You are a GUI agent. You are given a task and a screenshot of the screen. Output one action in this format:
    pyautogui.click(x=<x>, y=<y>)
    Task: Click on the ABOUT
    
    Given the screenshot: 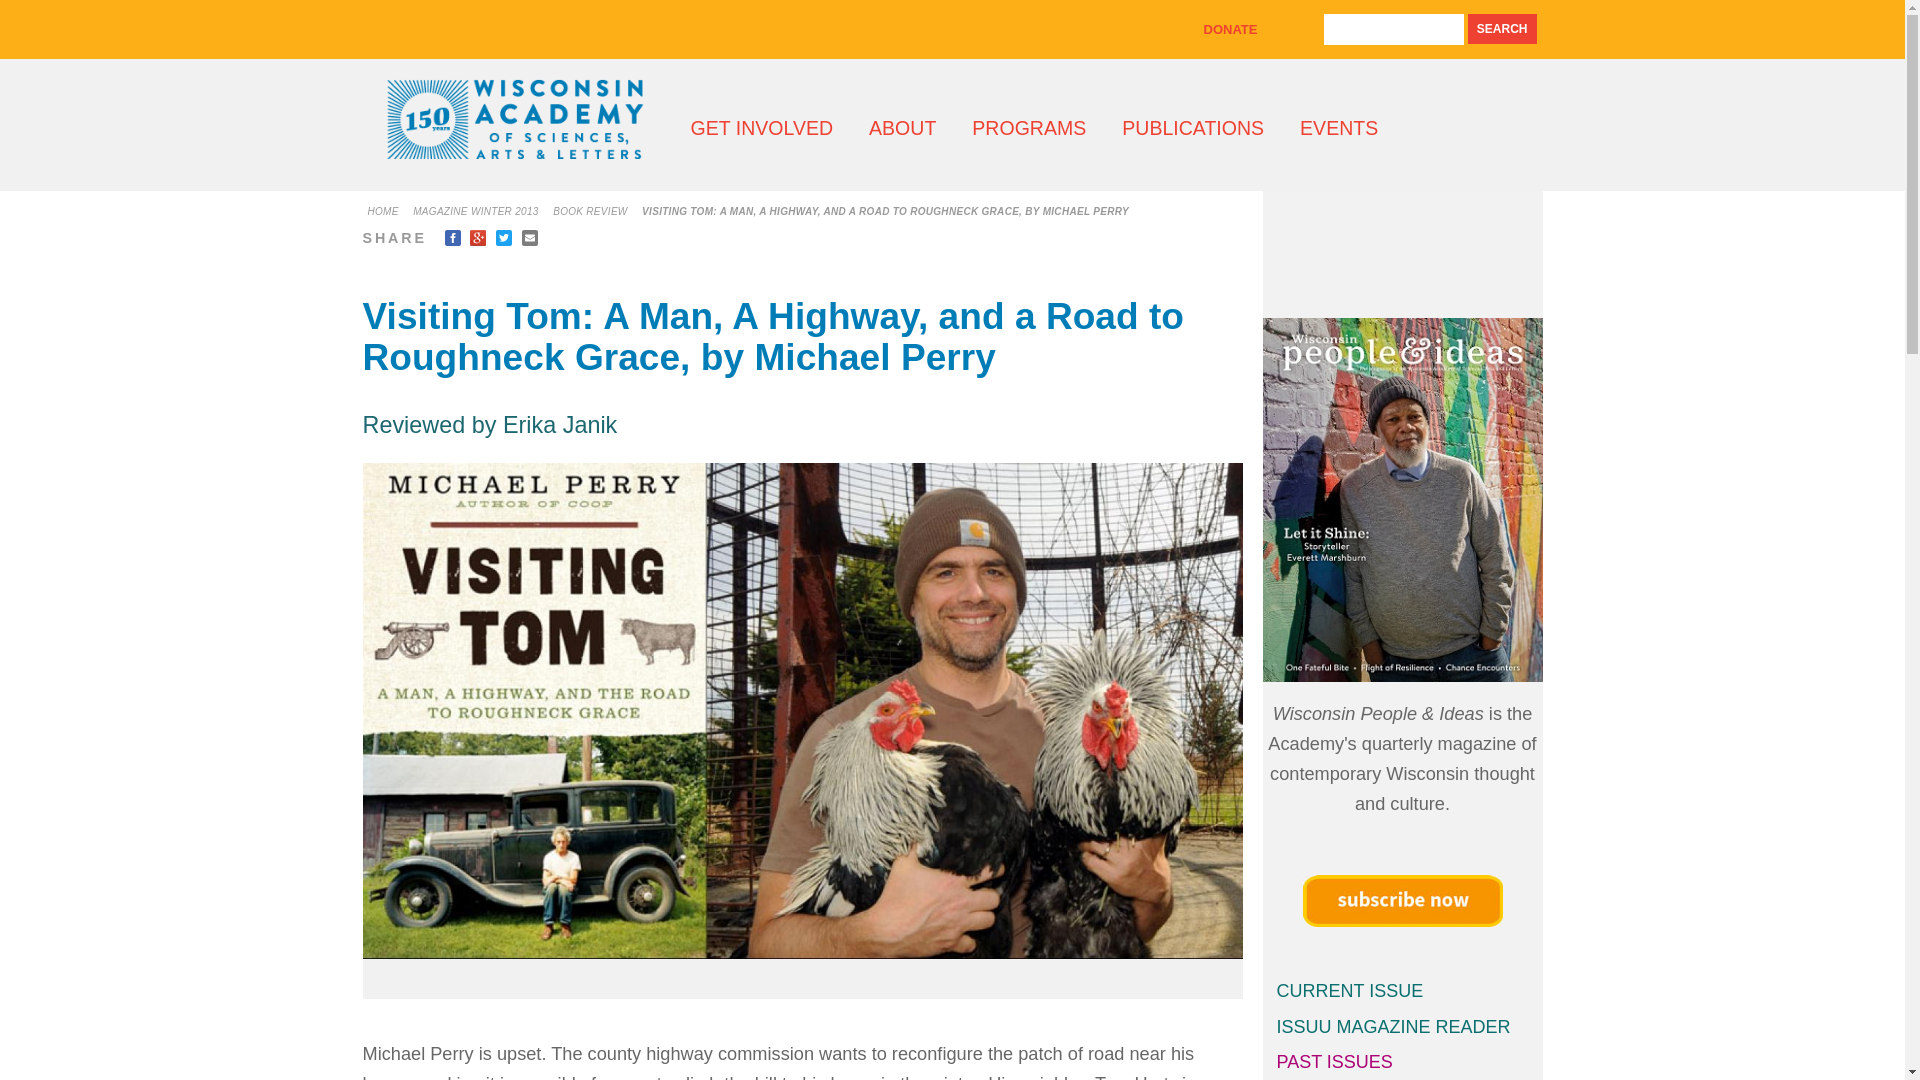 What is the action you would take?
    pyautogui.click(x=902, y=128)
    